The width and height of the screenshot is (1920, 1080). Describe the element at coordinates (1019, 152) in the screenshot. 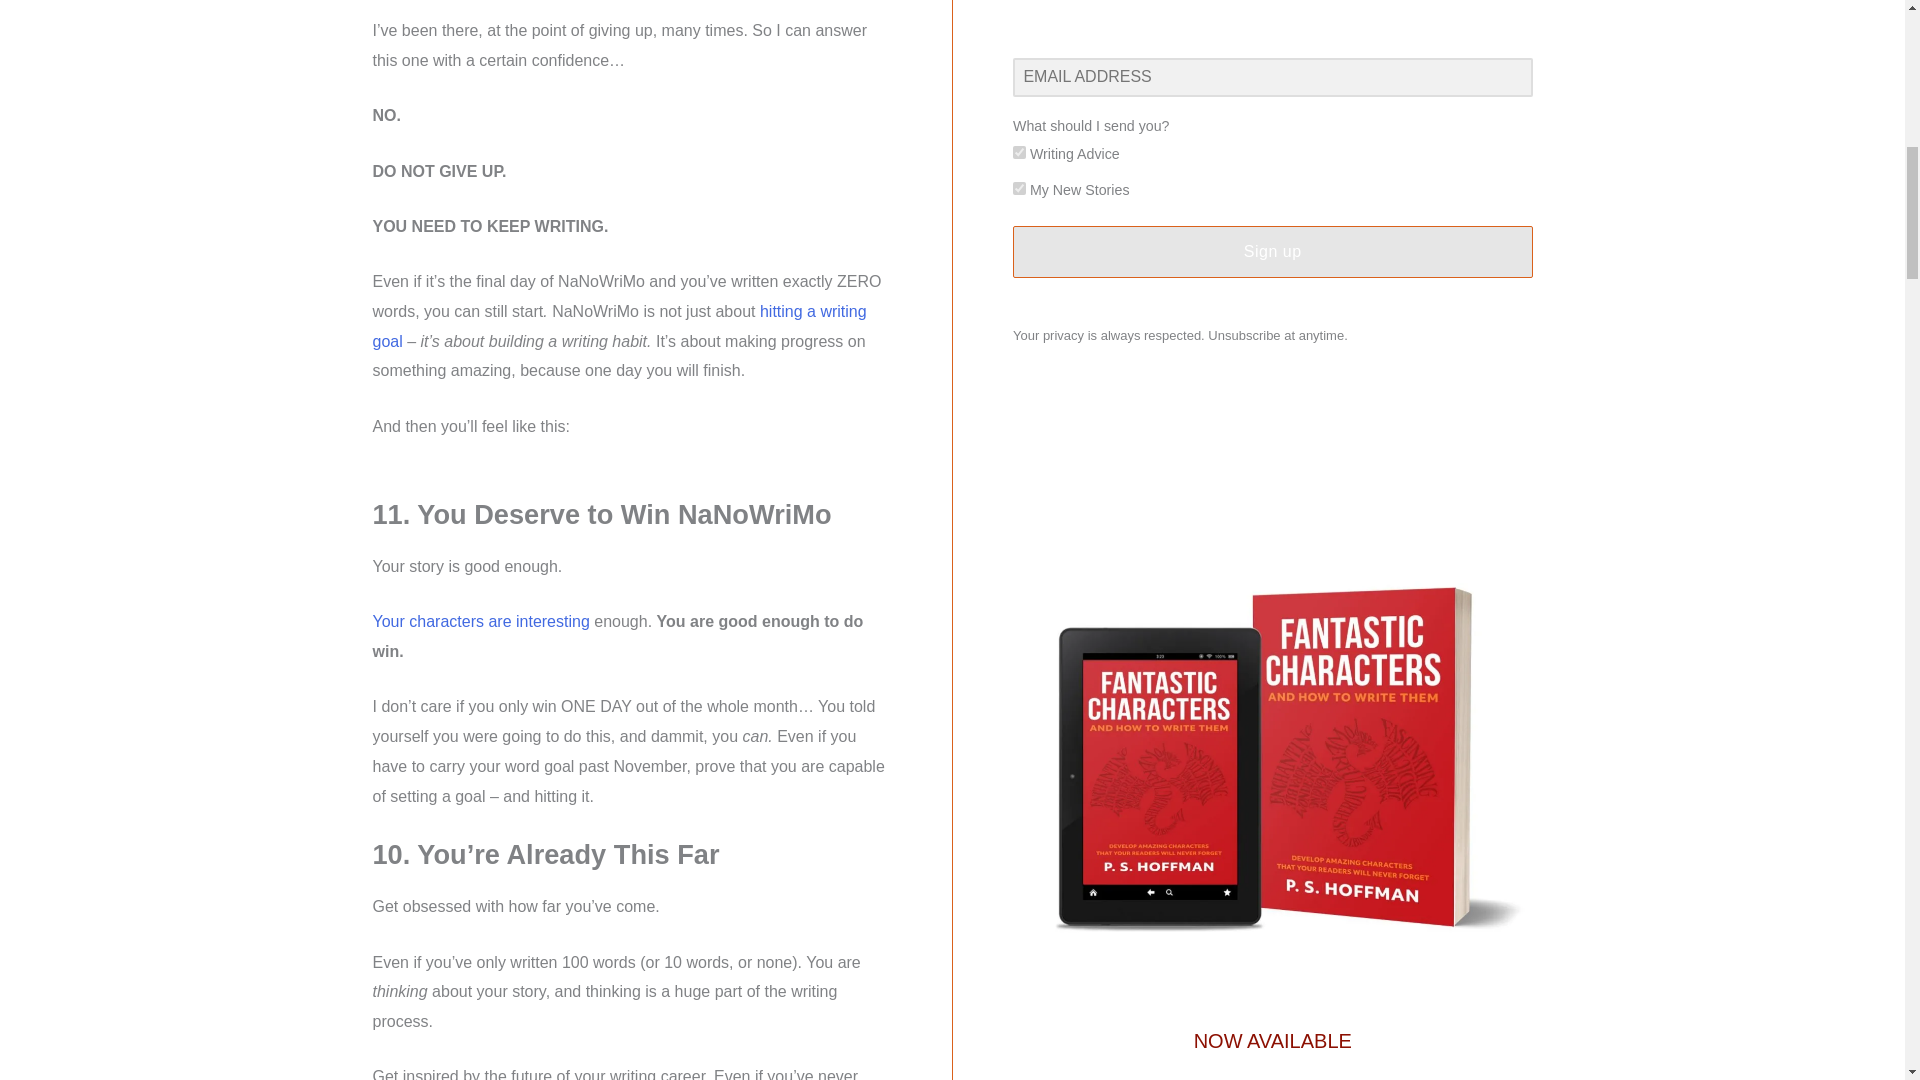

I see `6faf42e928` at that location.